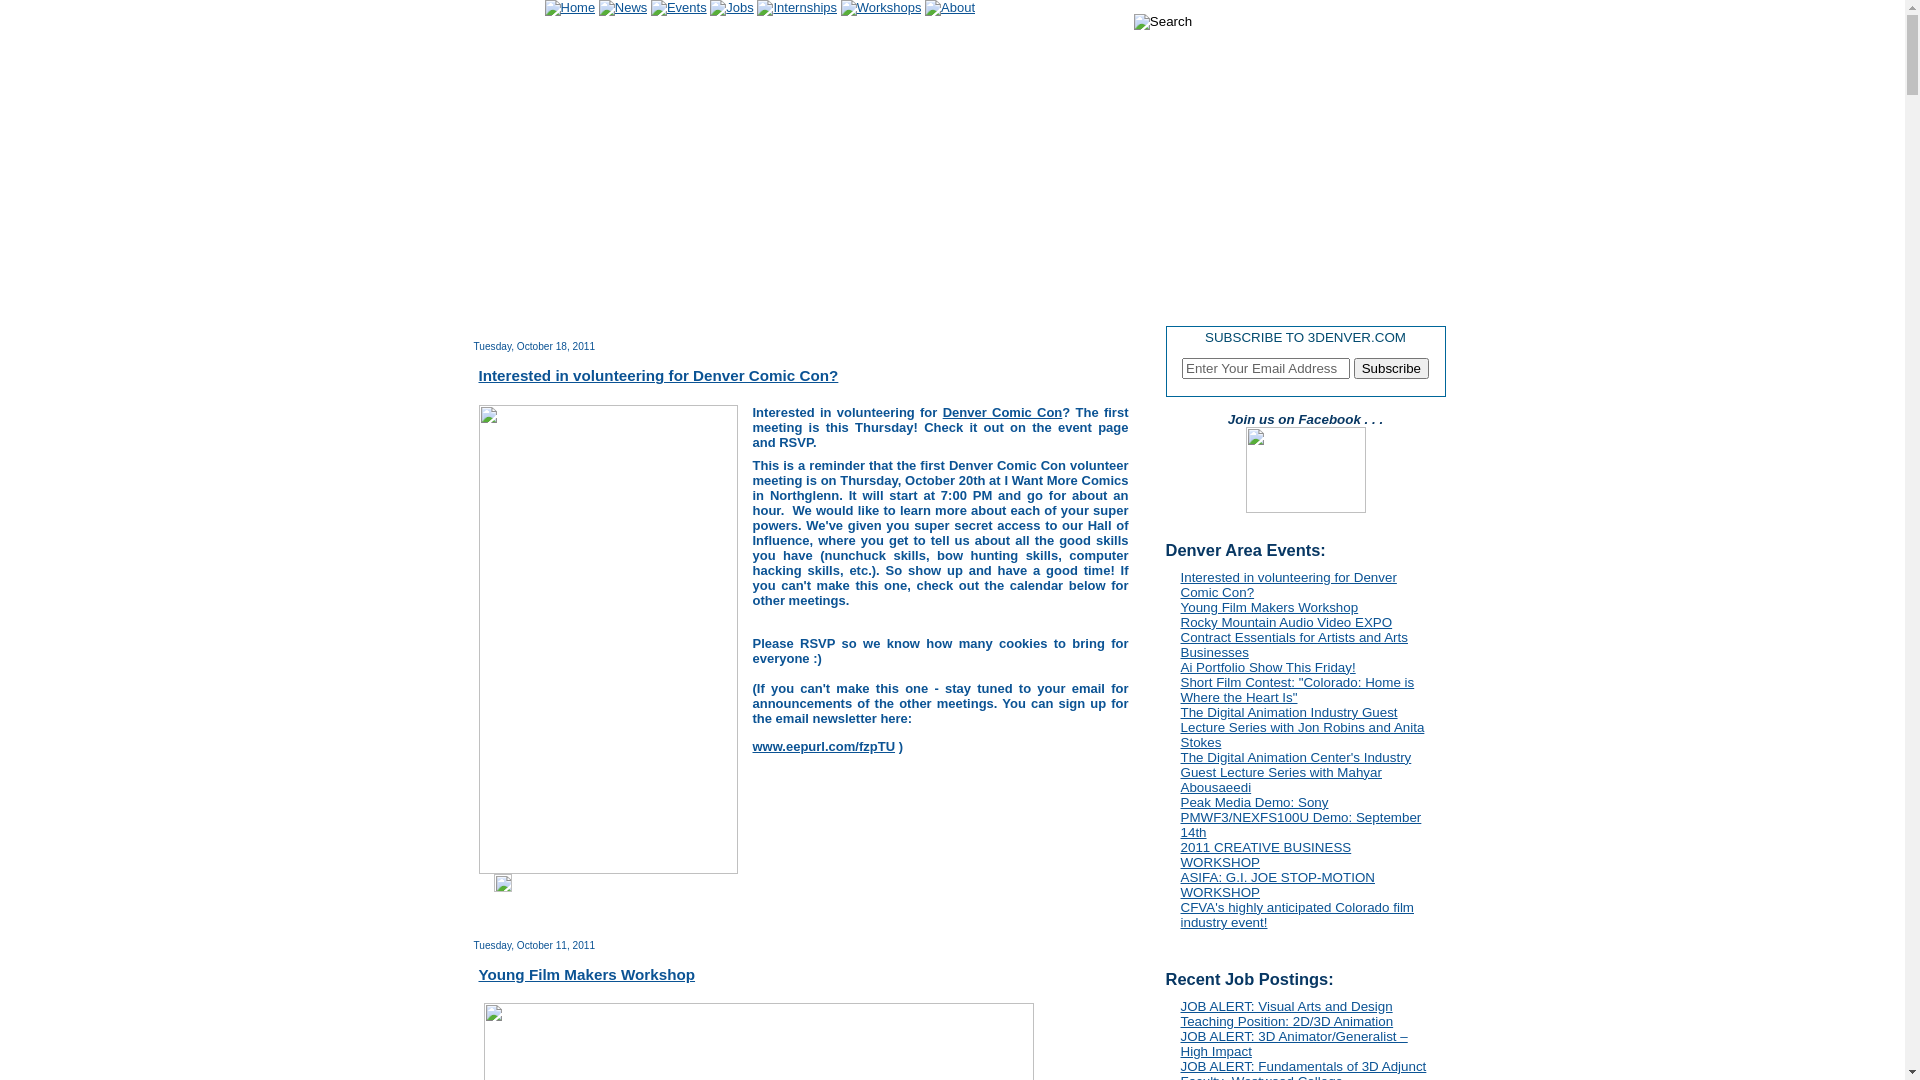  I want to click on 2011 CREATIVE BUSINESS WORKSHOP, so click(1266, 855).